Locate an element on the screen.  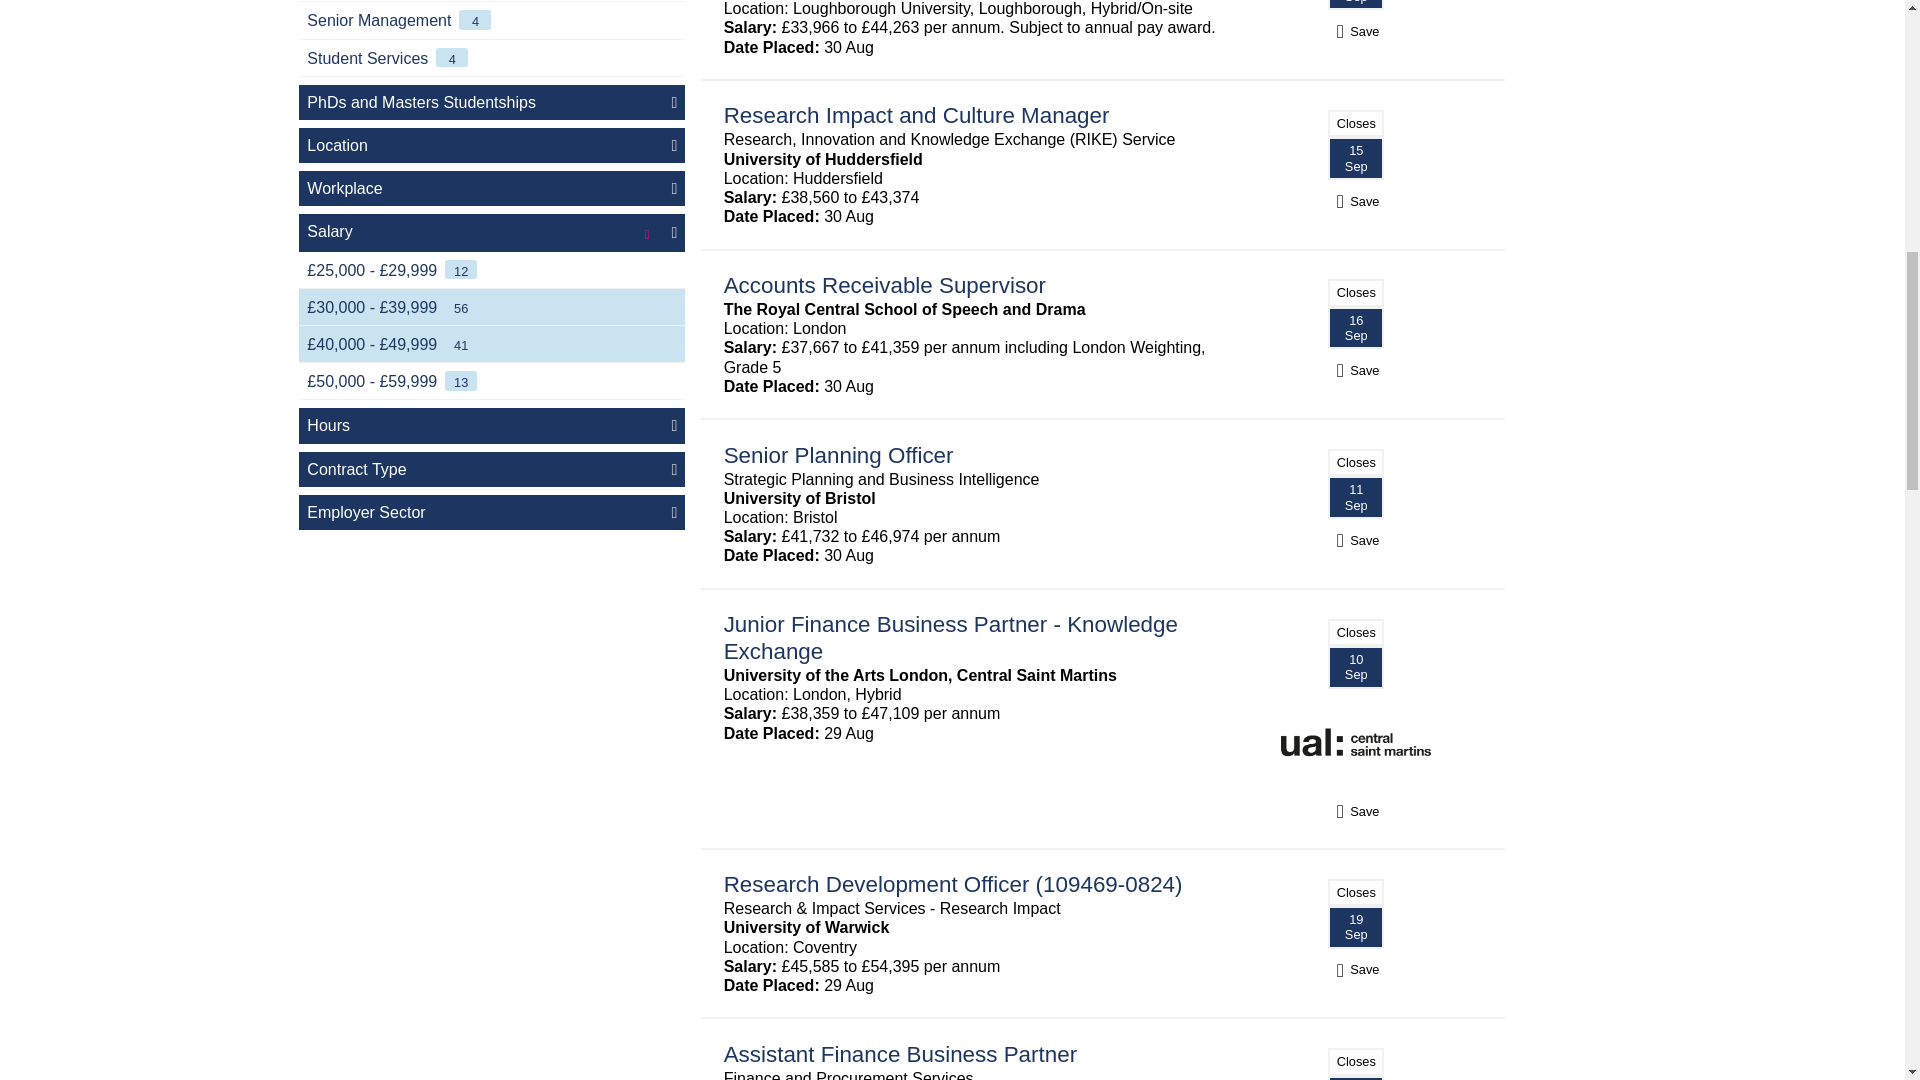
Save job is located at coordinates (1355, 540).